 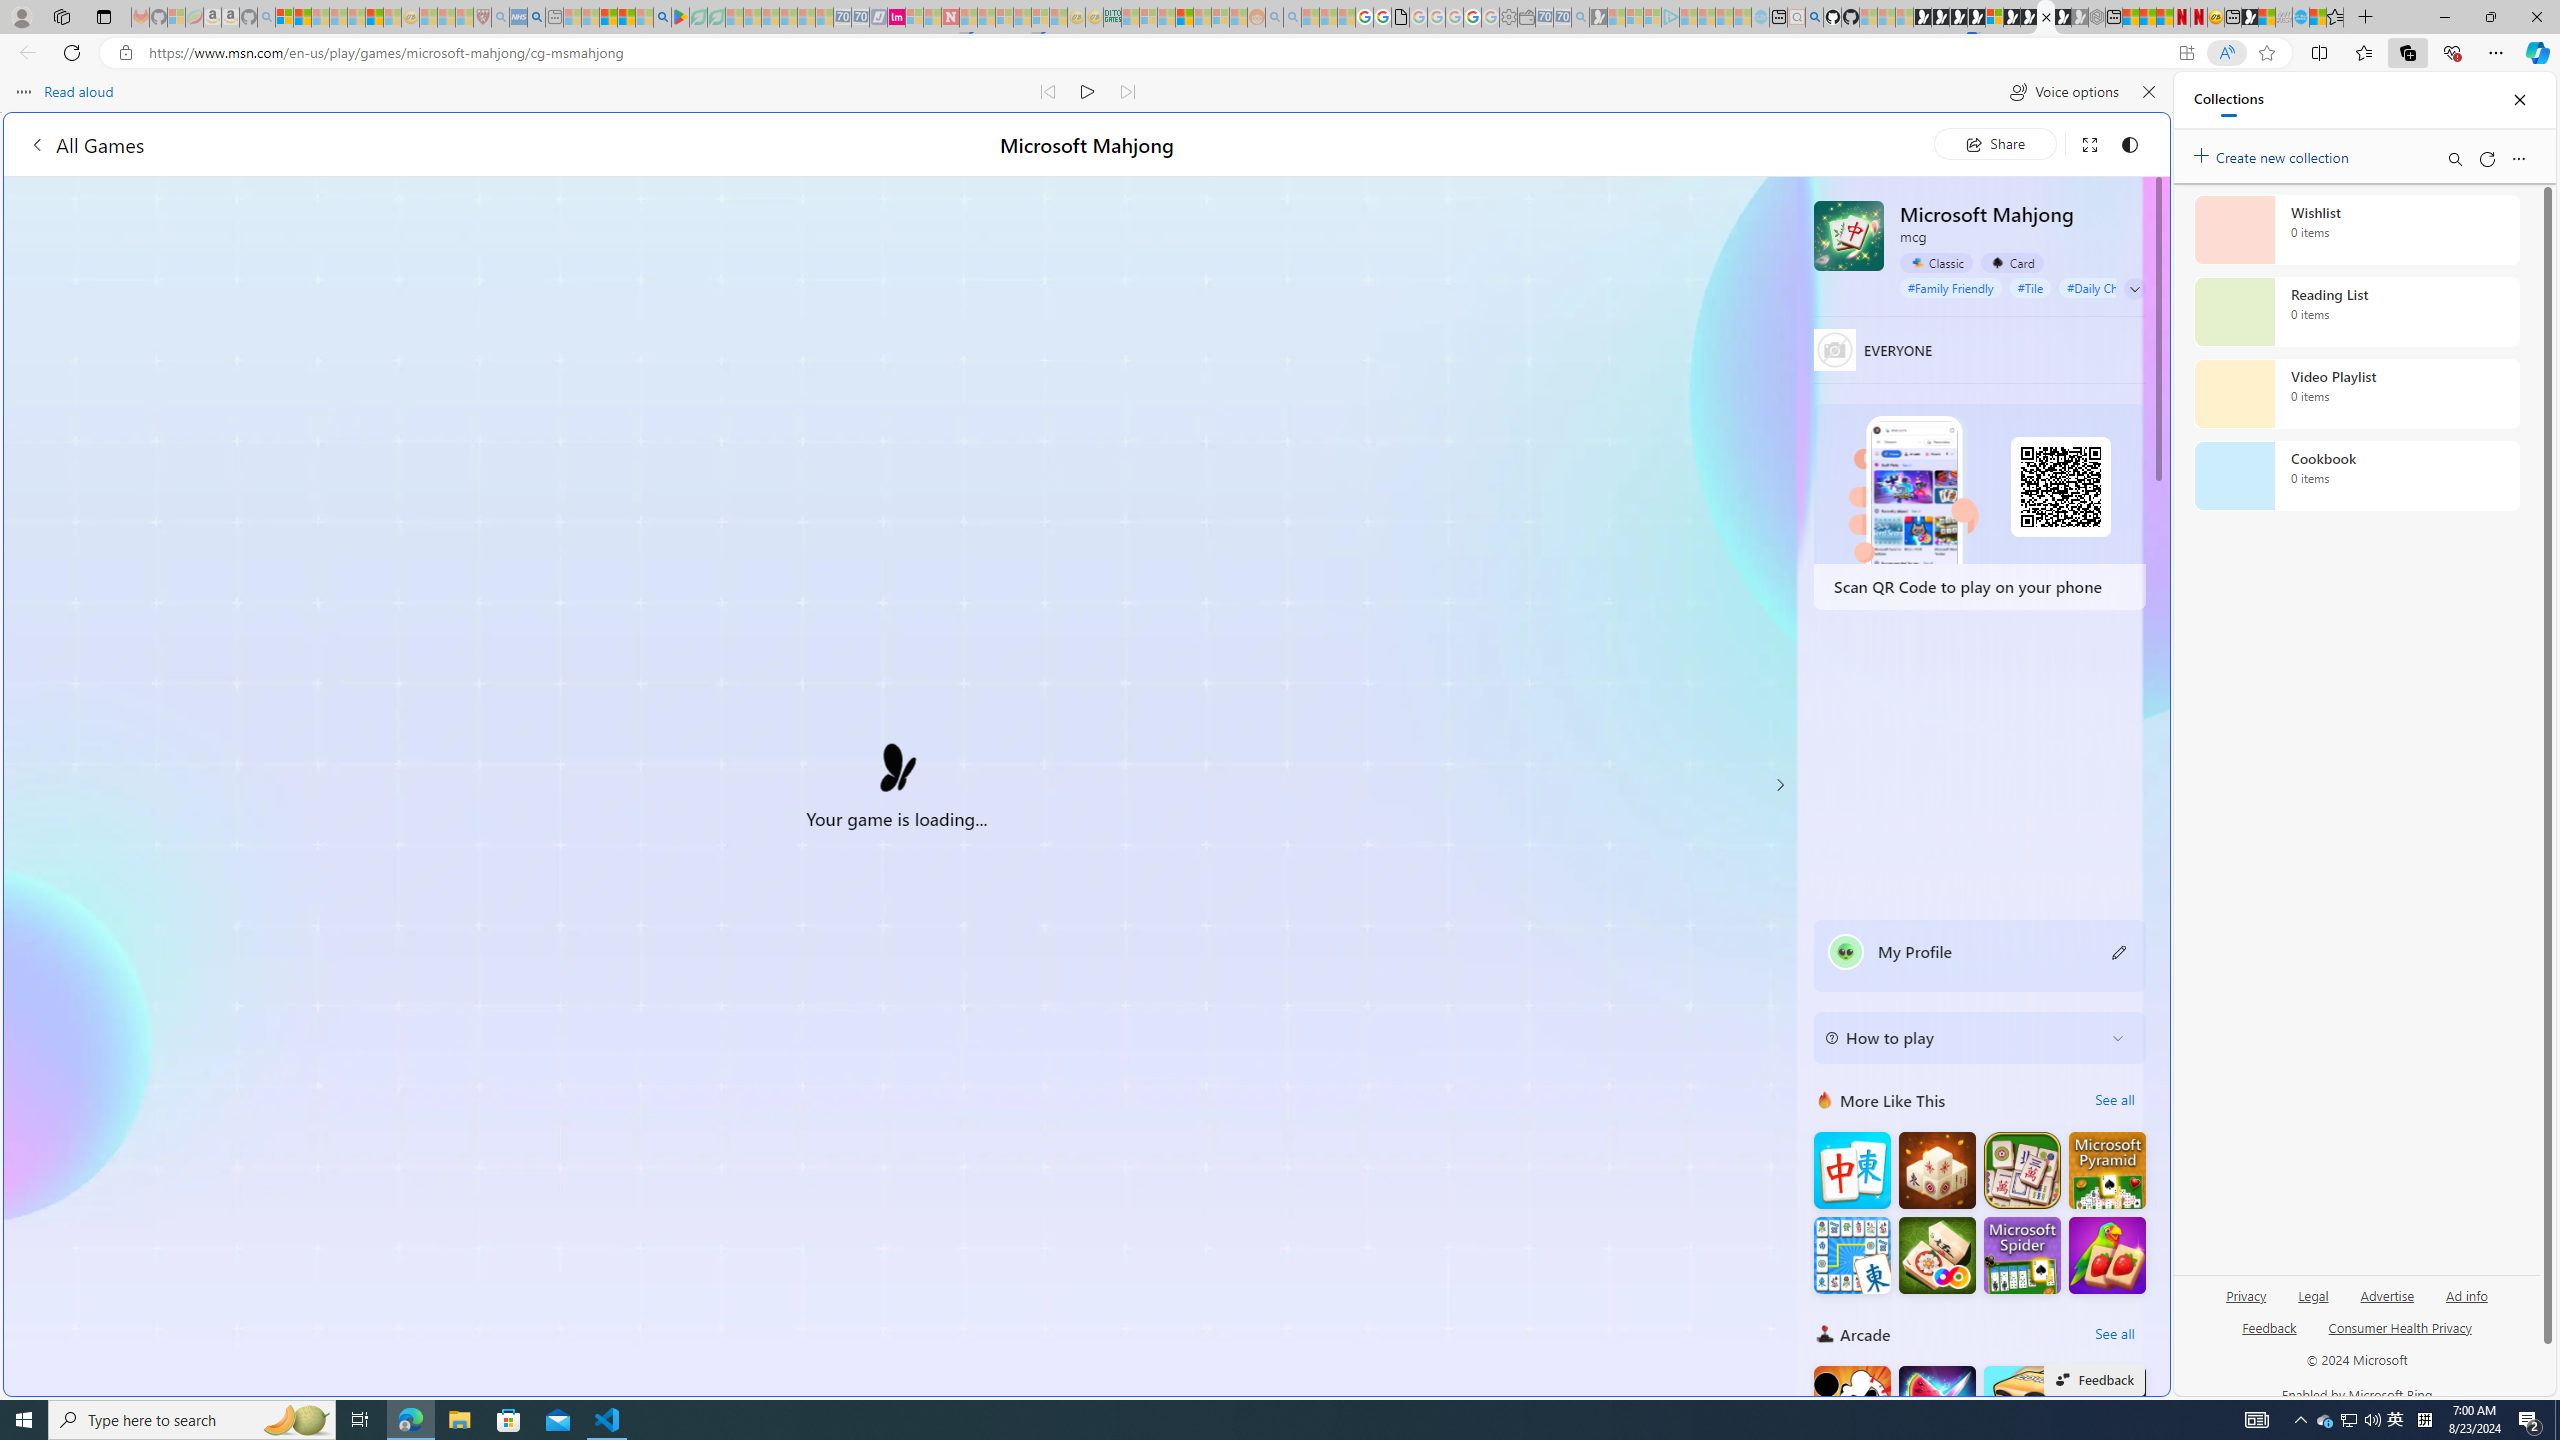 I want to click on Microsoft account | Privacy, so click(x=284, y=17).